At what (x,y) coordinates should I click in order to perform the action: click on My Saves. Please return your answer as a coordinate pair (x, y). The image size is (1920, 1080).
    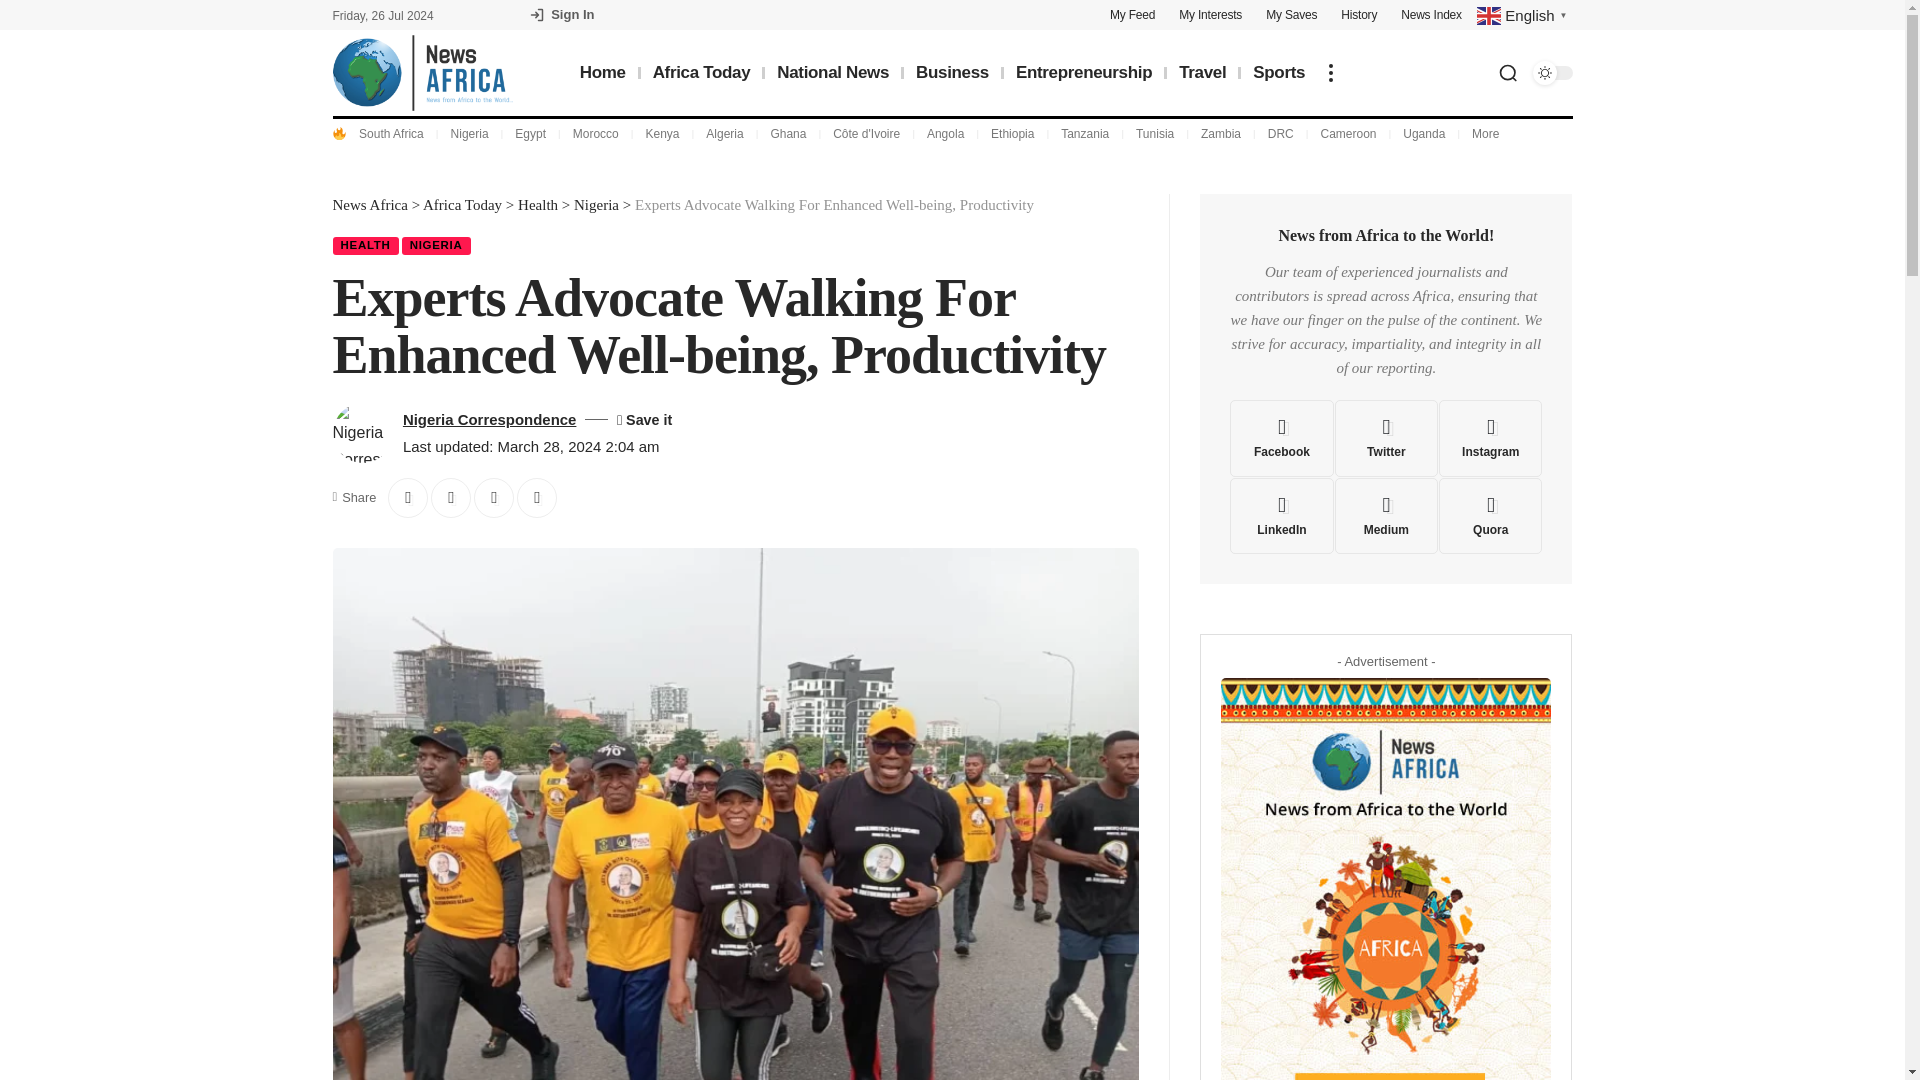
    Looking at the image, I should click on (1291, 14).